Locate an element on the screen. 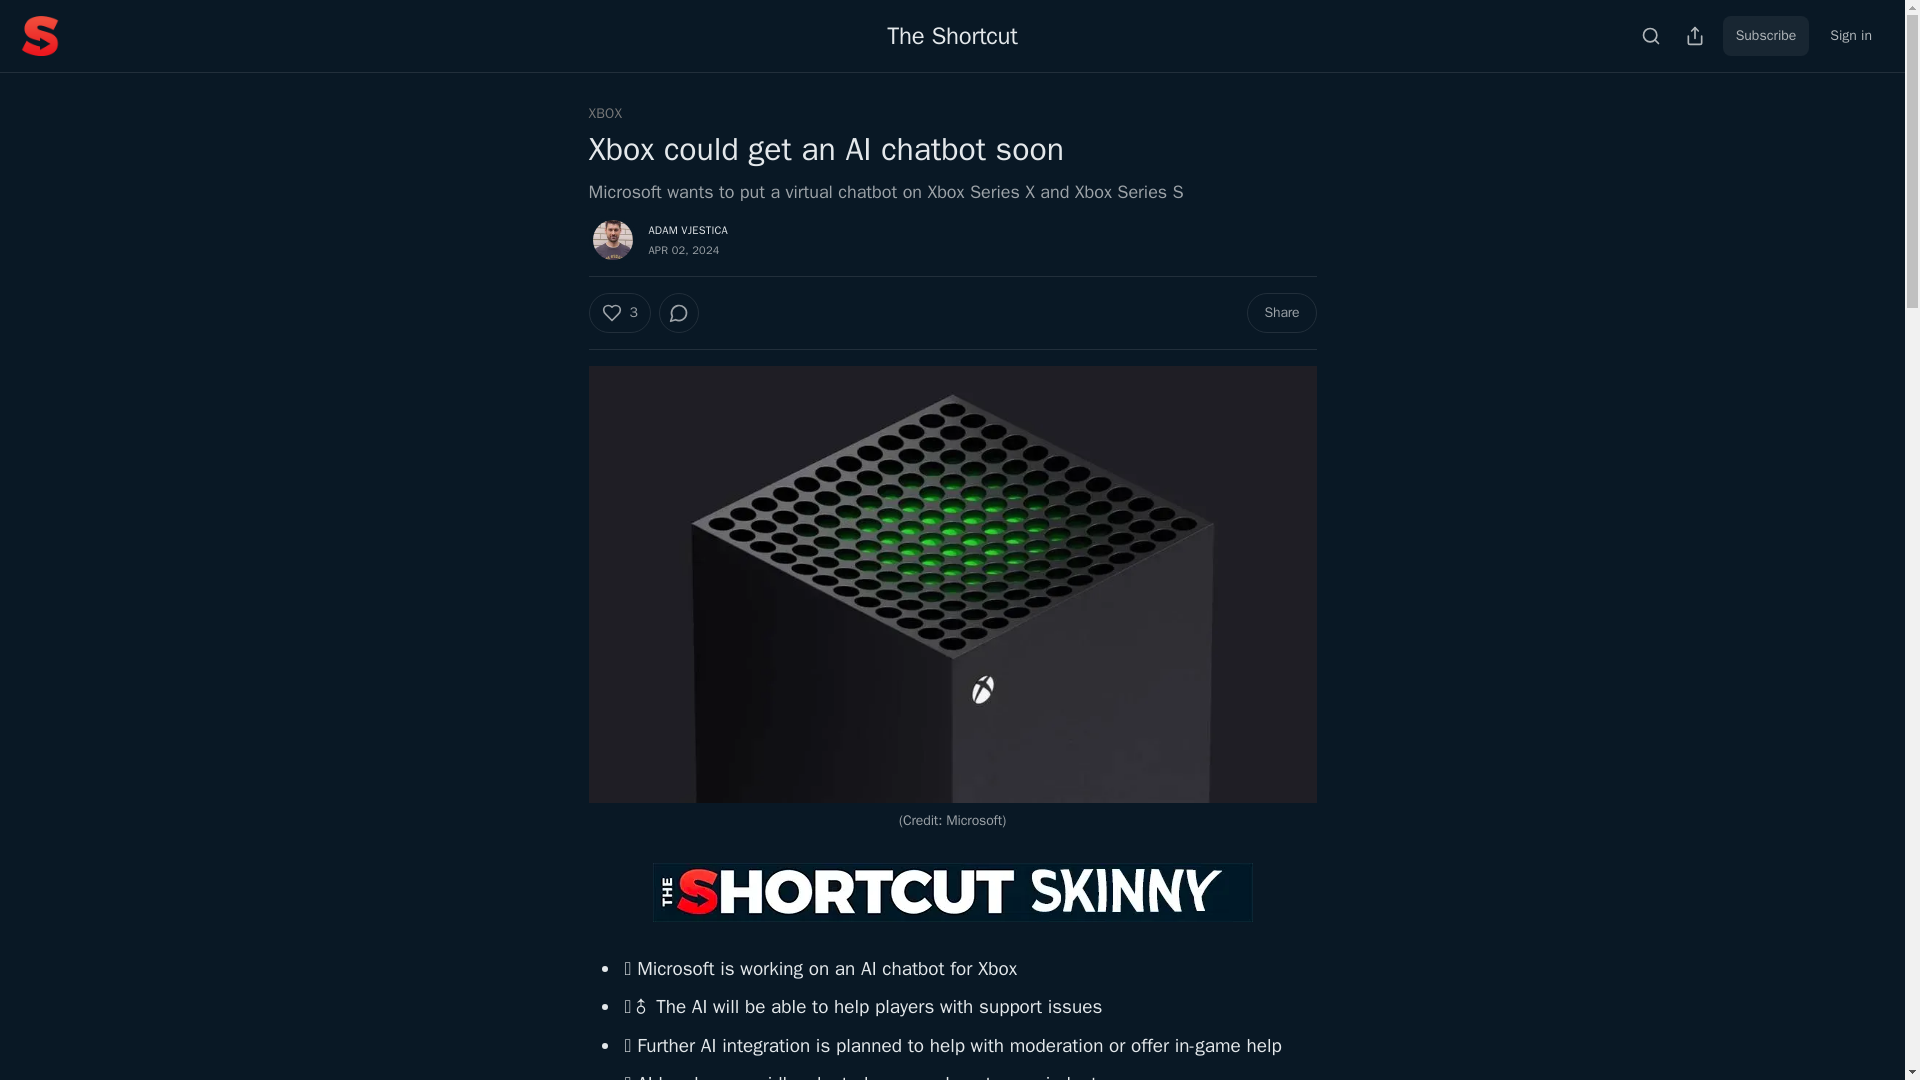 This screenshot has width=1920, height=1080. 3 is located at coordinates (618, 312).